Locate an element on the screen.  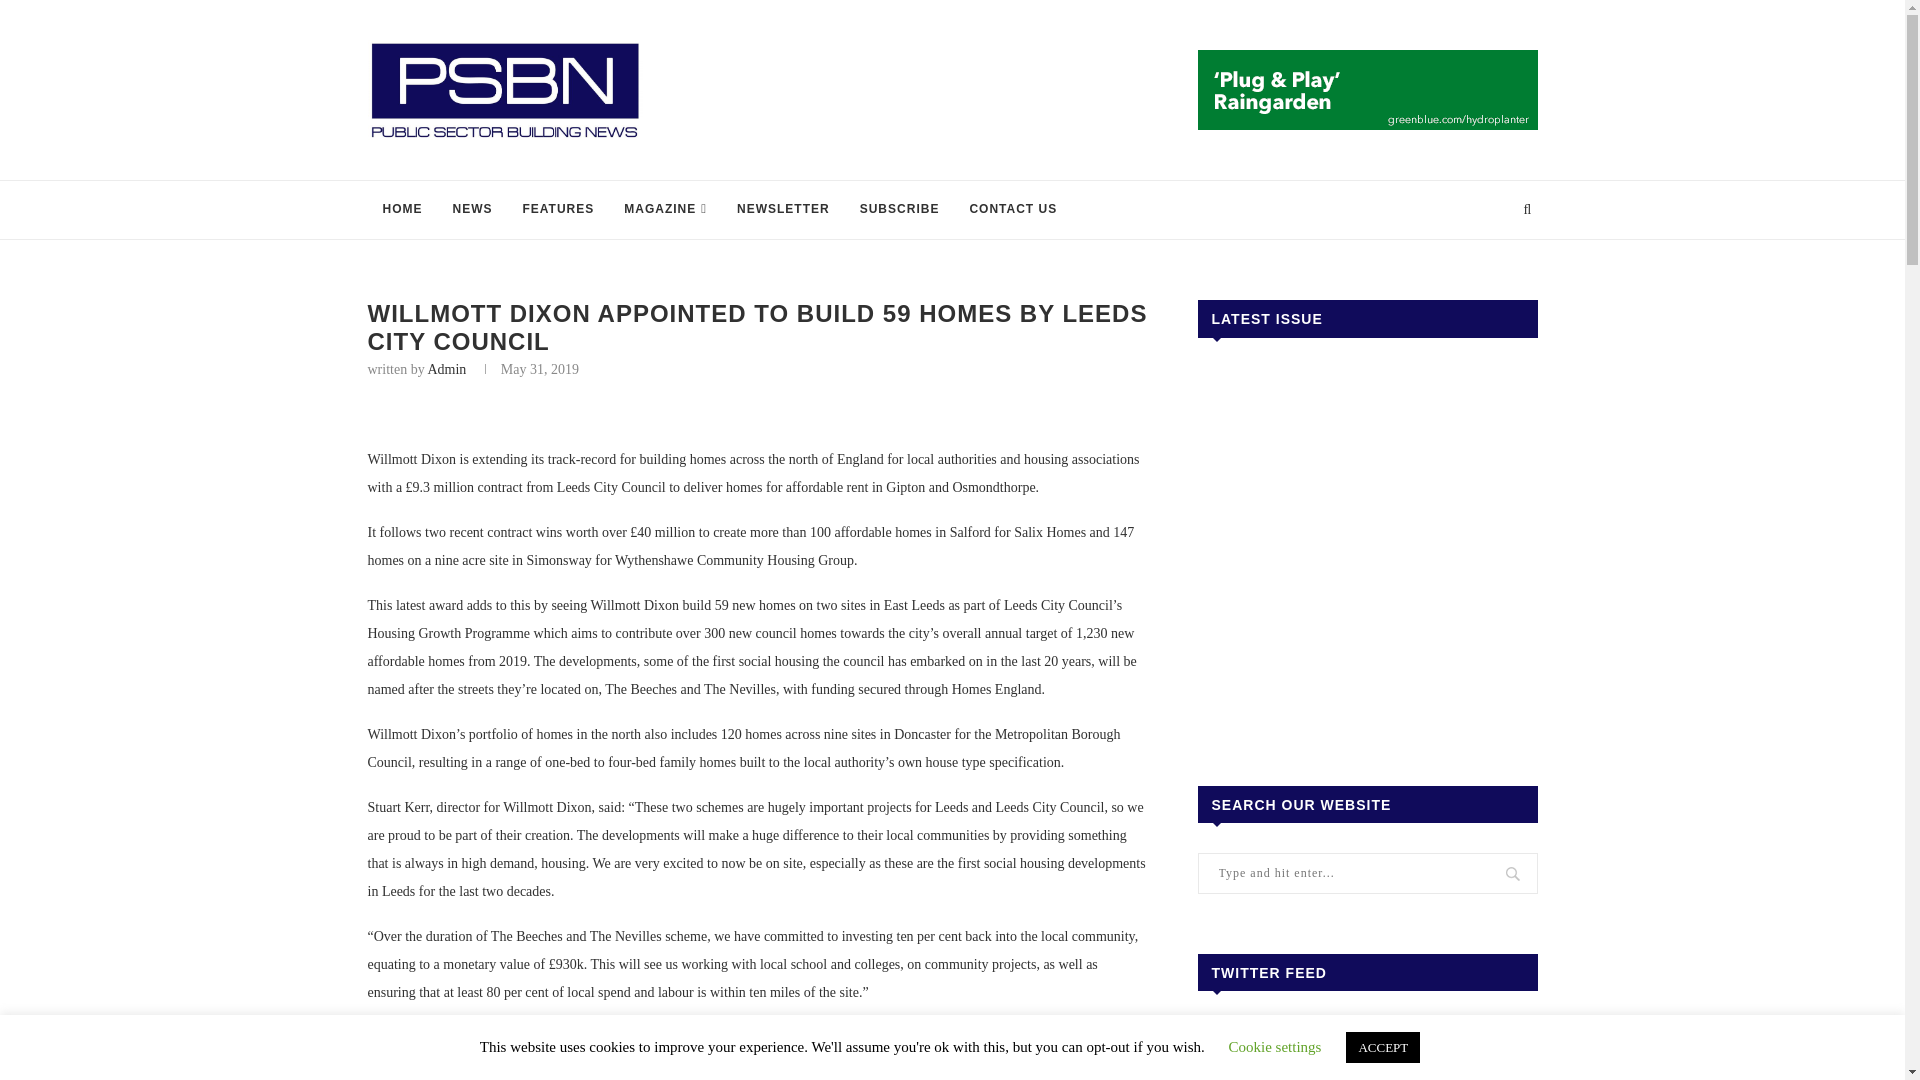
SUBSCRIBE is located at coordinates (899, 210).